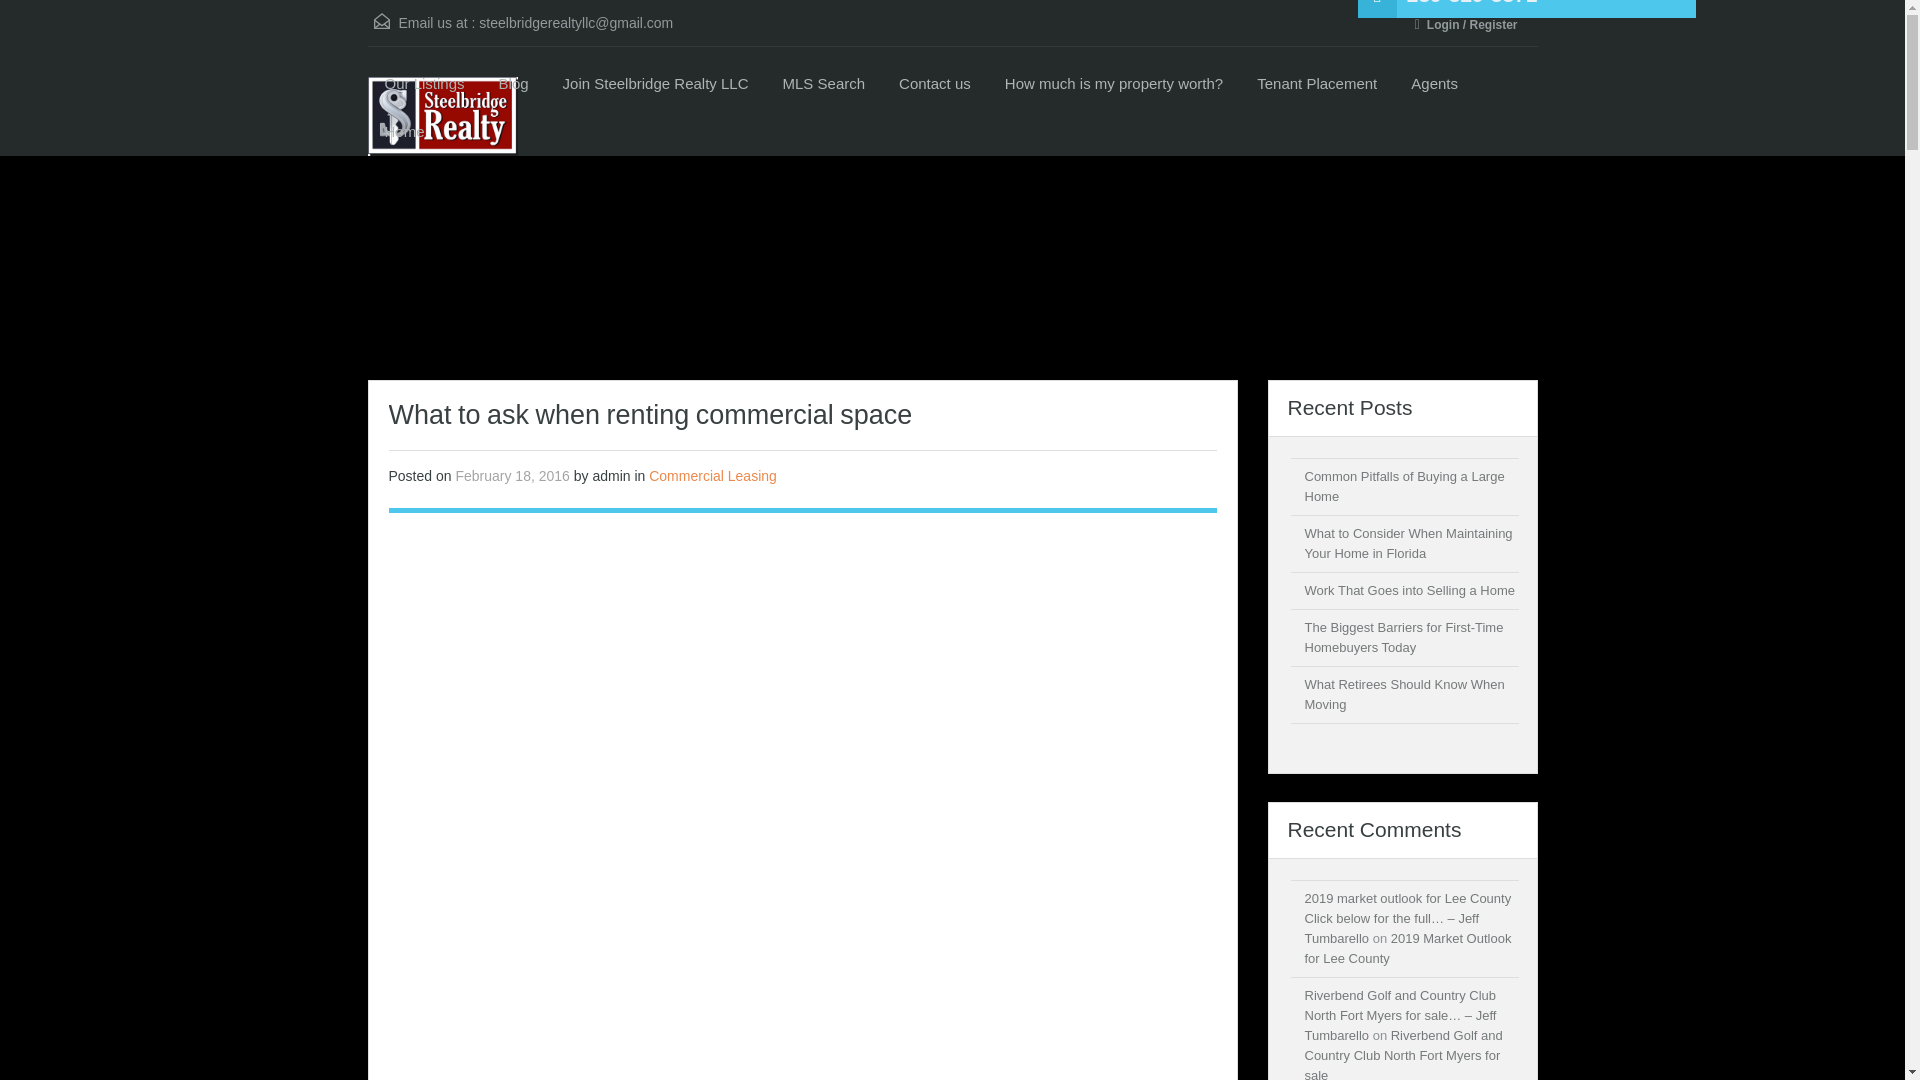 This screenshot has height=1080, width=1920. I want to click on Our Listings, so click(424, 84).